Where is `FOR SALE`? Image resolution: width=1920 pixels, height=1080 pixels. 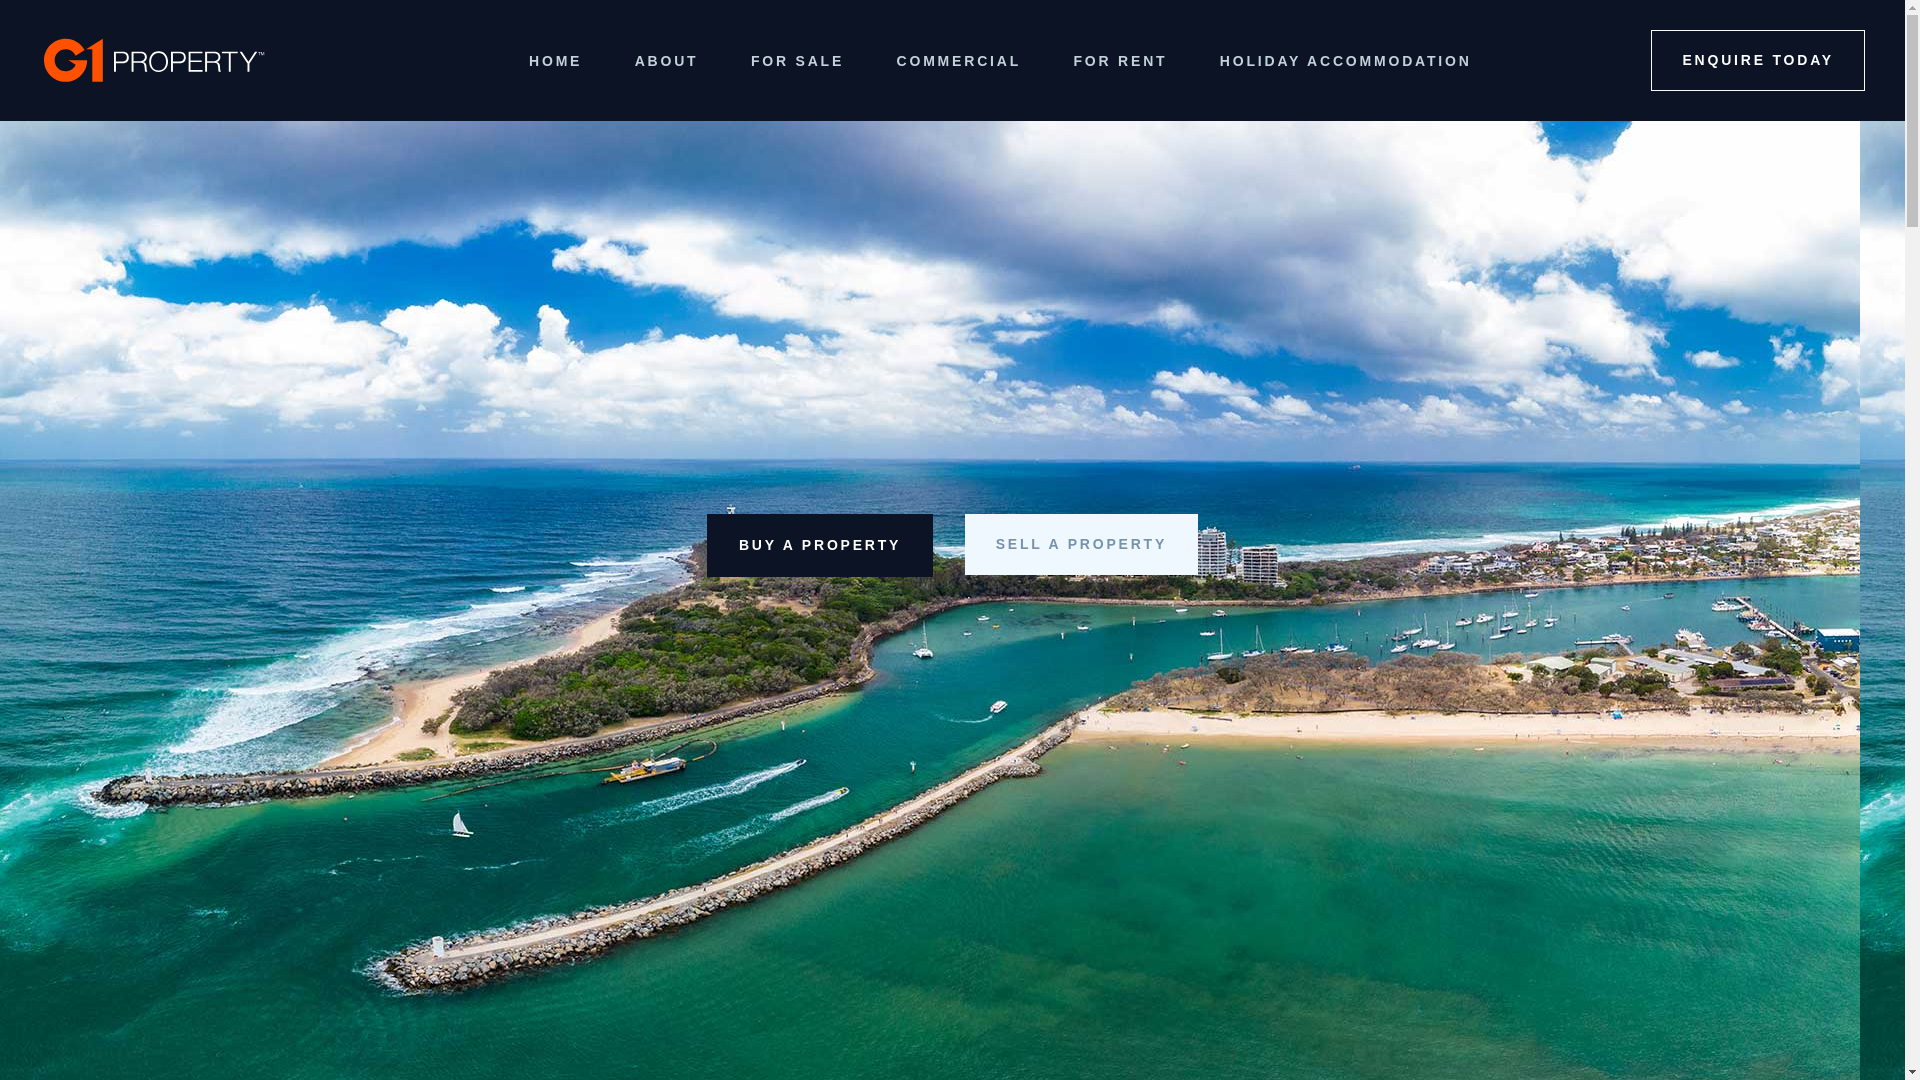 FOR SALE is located at coordinates (798, 61).